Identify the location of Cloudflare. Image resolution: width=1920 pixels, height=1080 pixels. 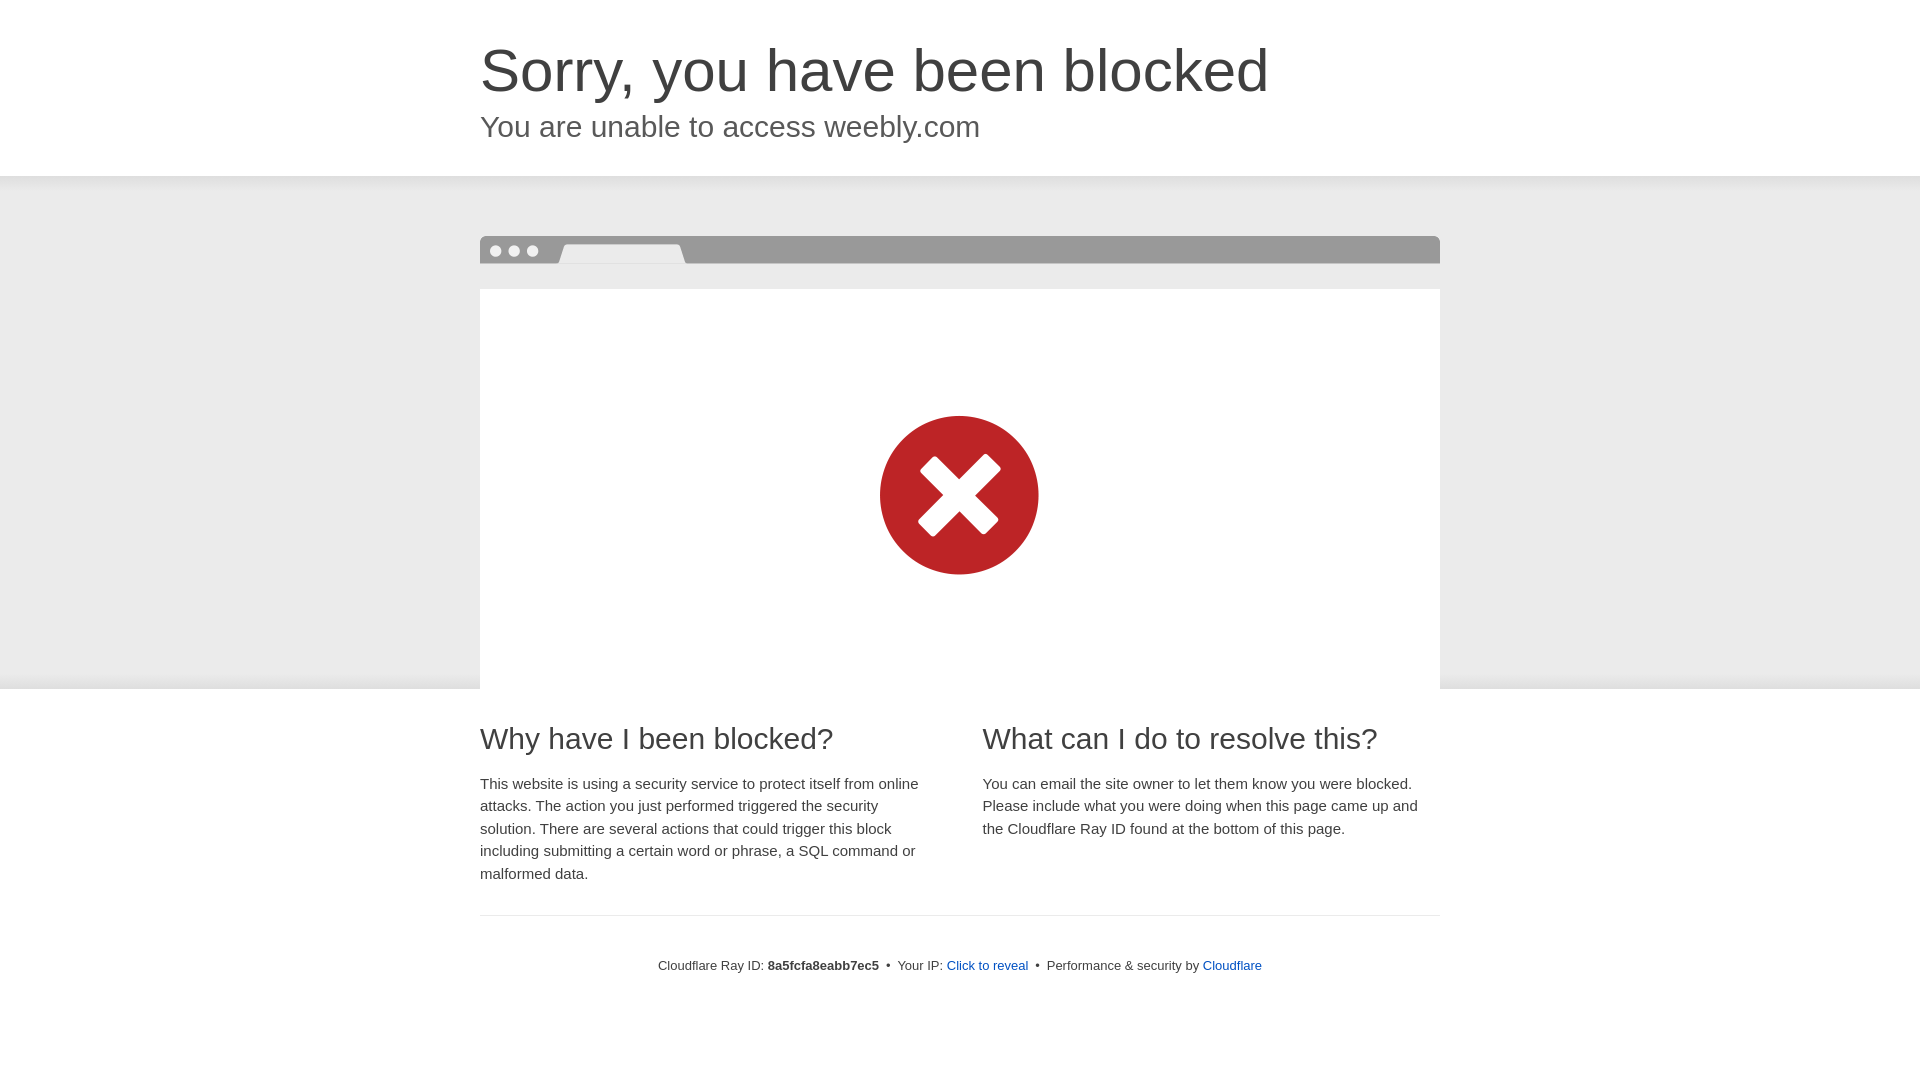
(1232, 965).